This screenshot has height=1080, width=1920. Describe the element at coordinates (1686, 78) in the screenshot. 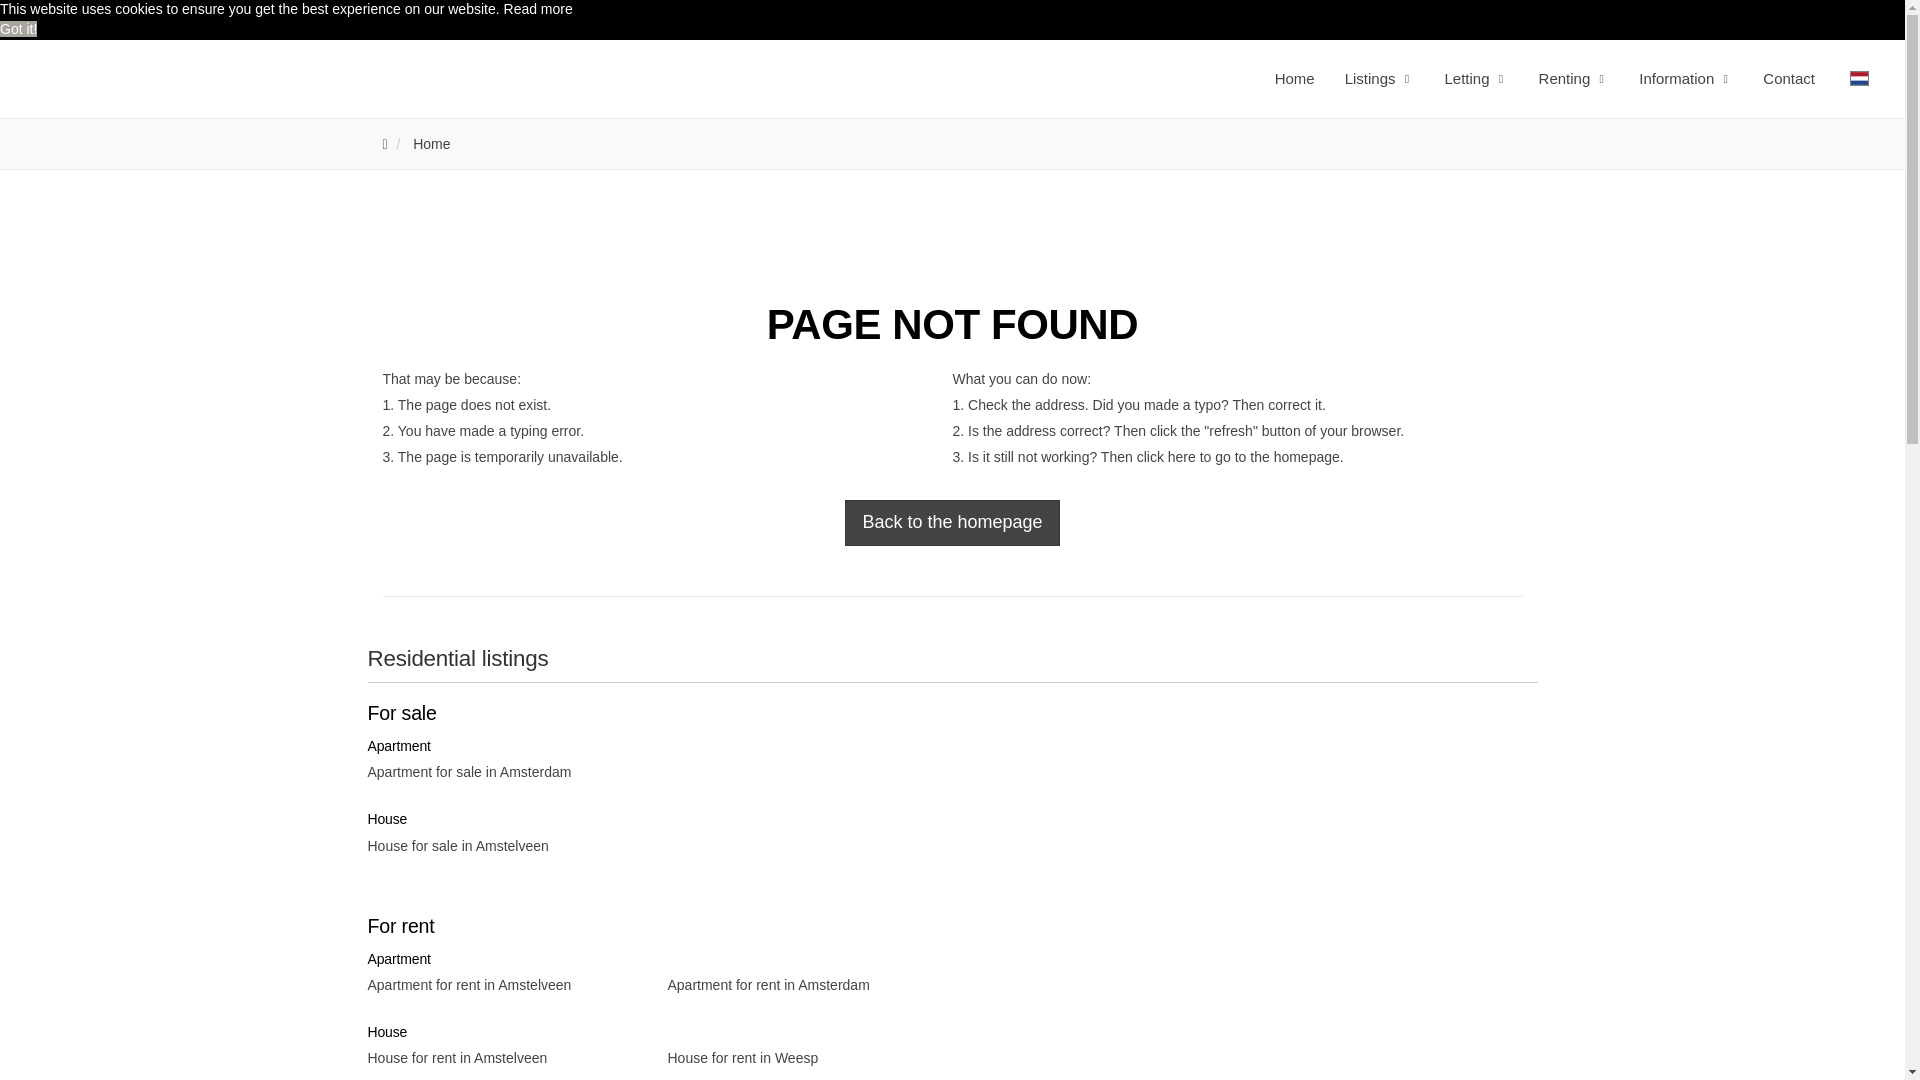

I see `Information` at that location.